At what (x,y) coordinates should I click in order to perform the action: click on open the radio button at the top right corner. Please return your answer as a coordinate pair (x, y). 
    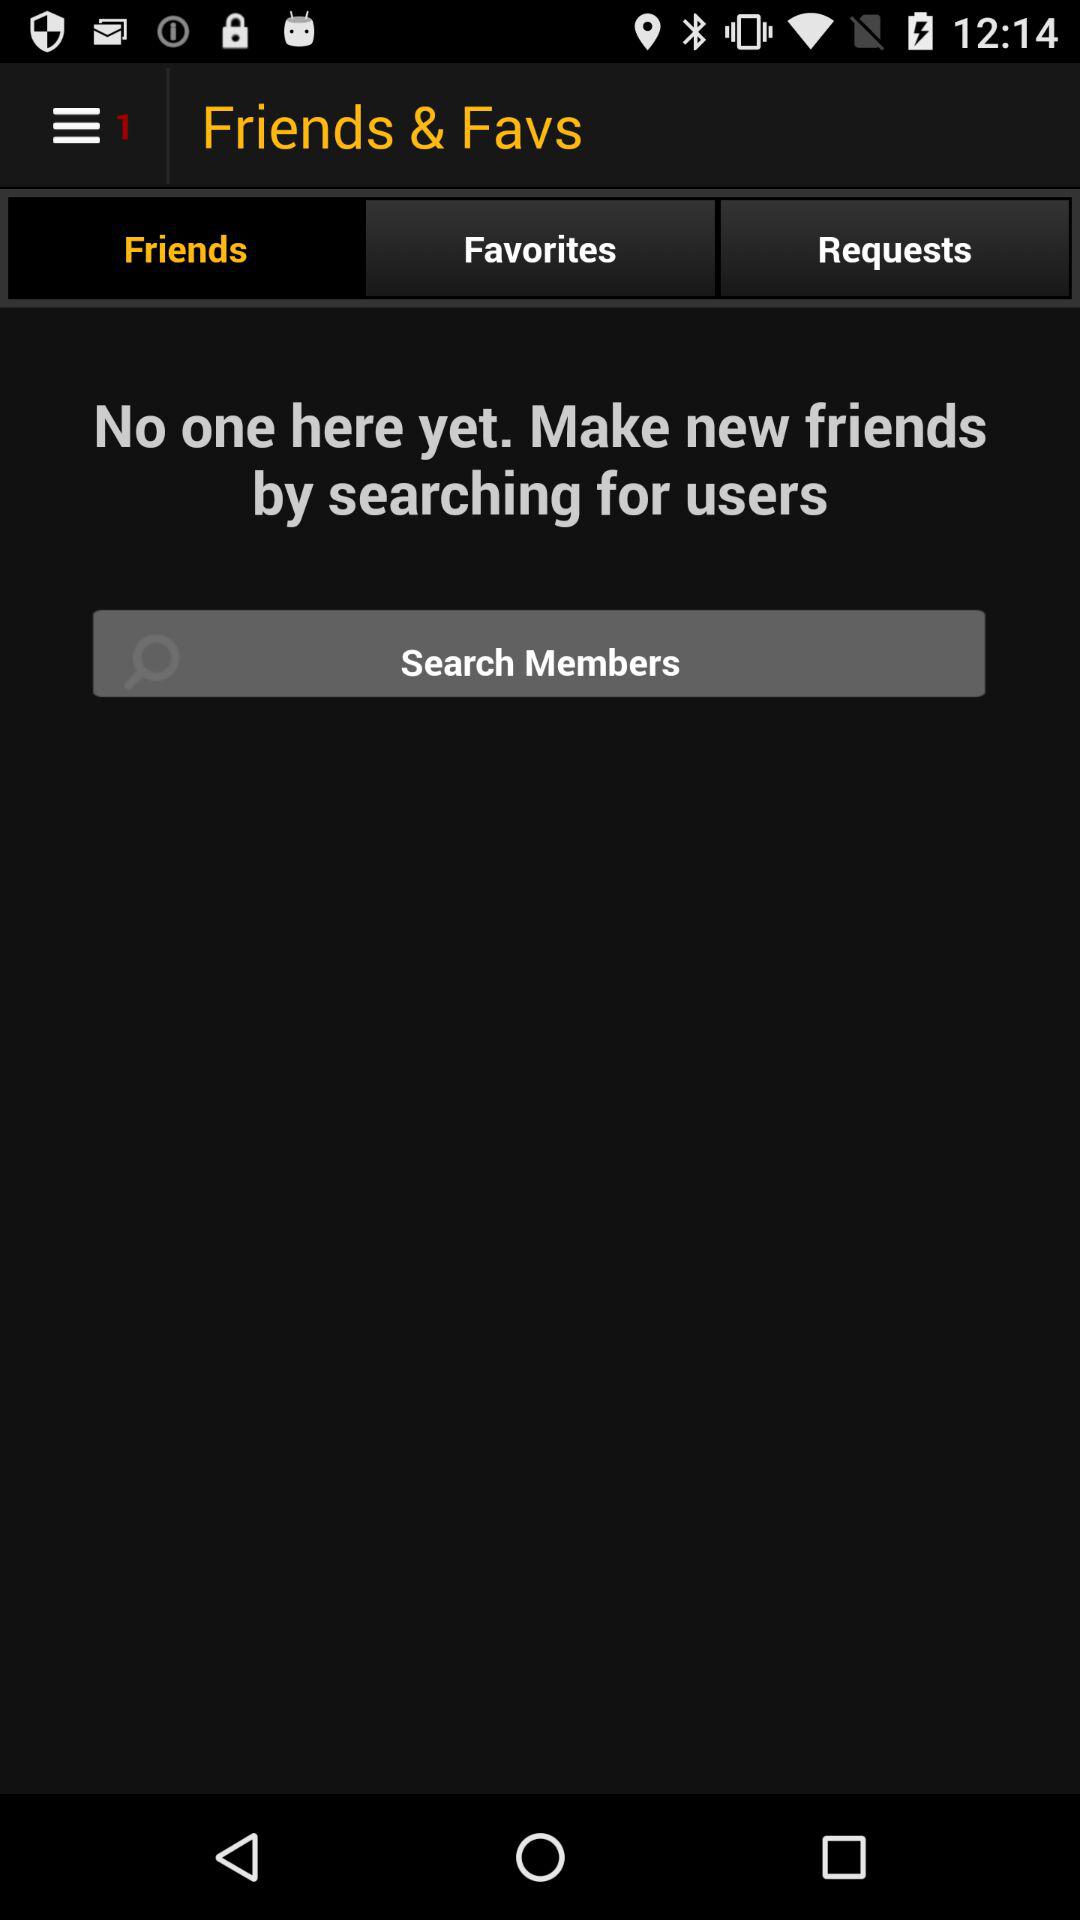
    Looking at the image, I should click on (894, 248).